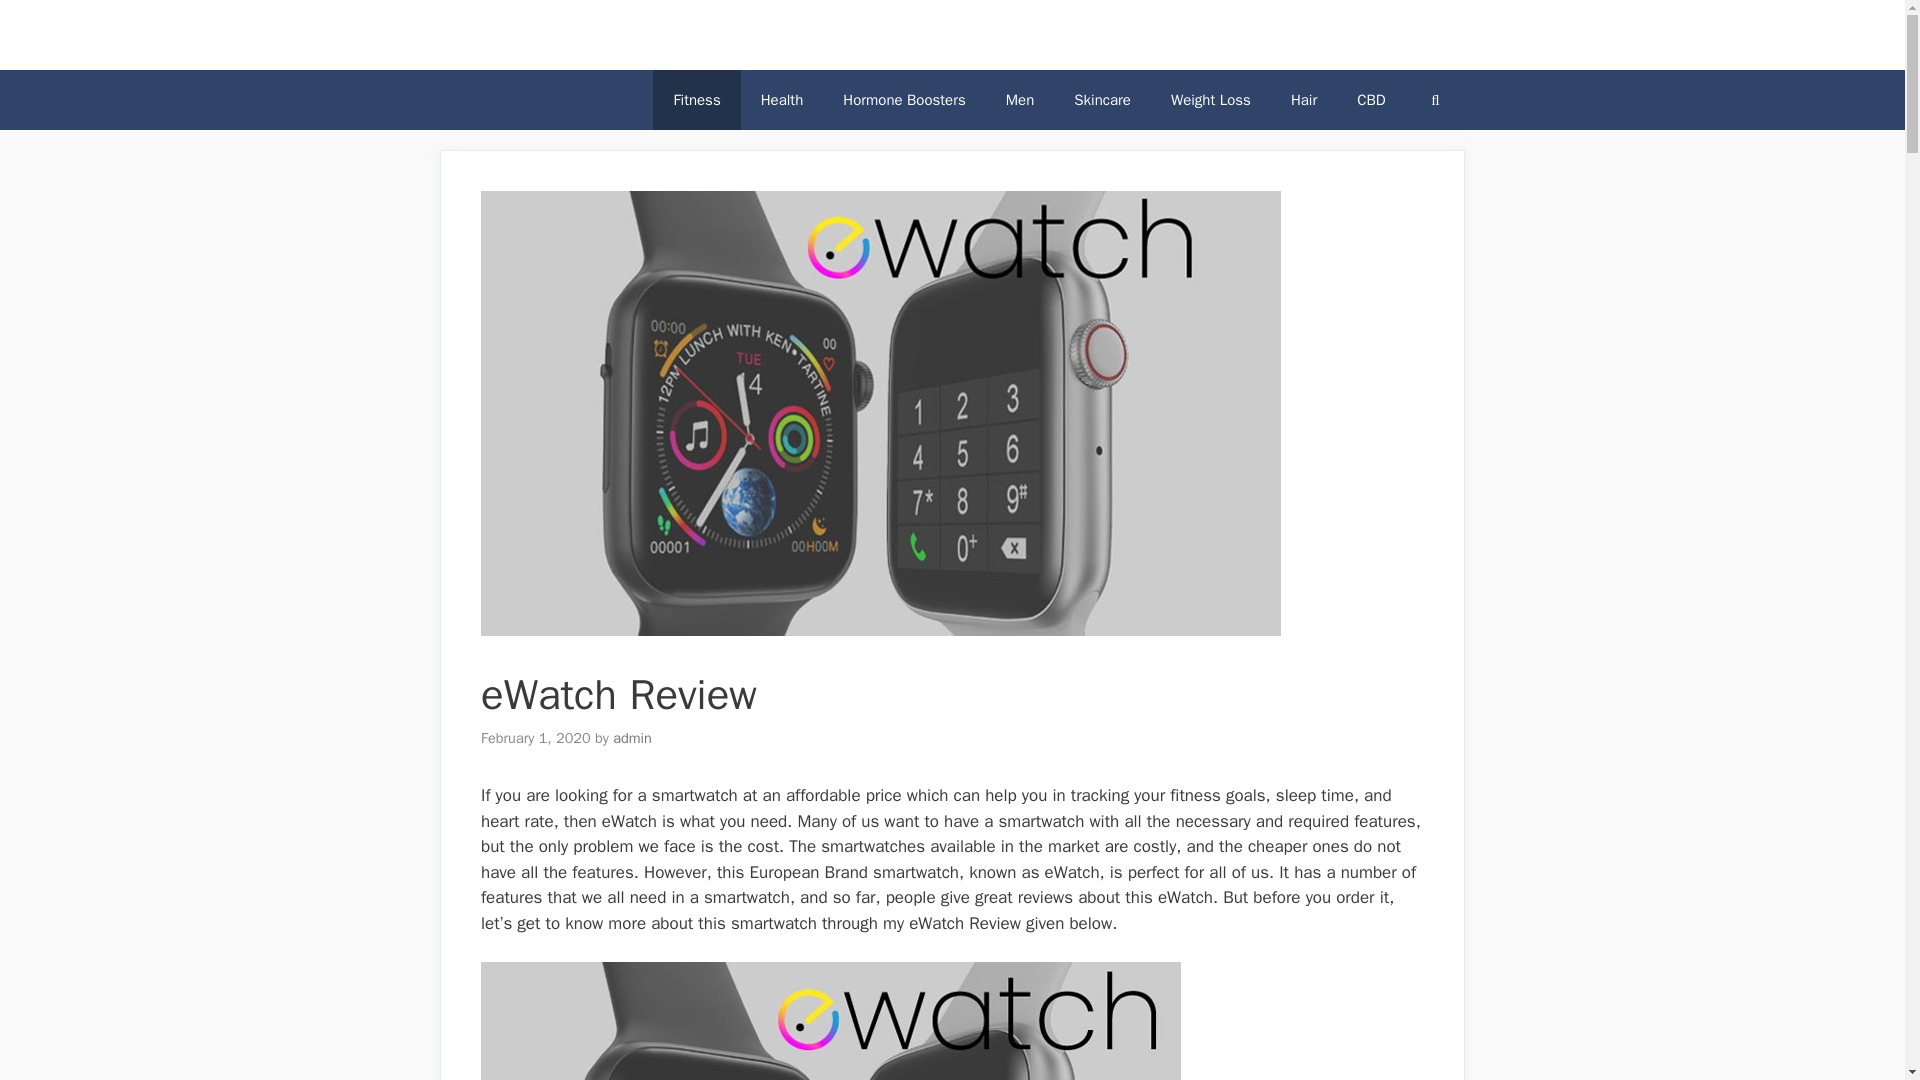 The height and width of the screenshot is (1080, 1920). I want to click on Men, so click(1020, 100).